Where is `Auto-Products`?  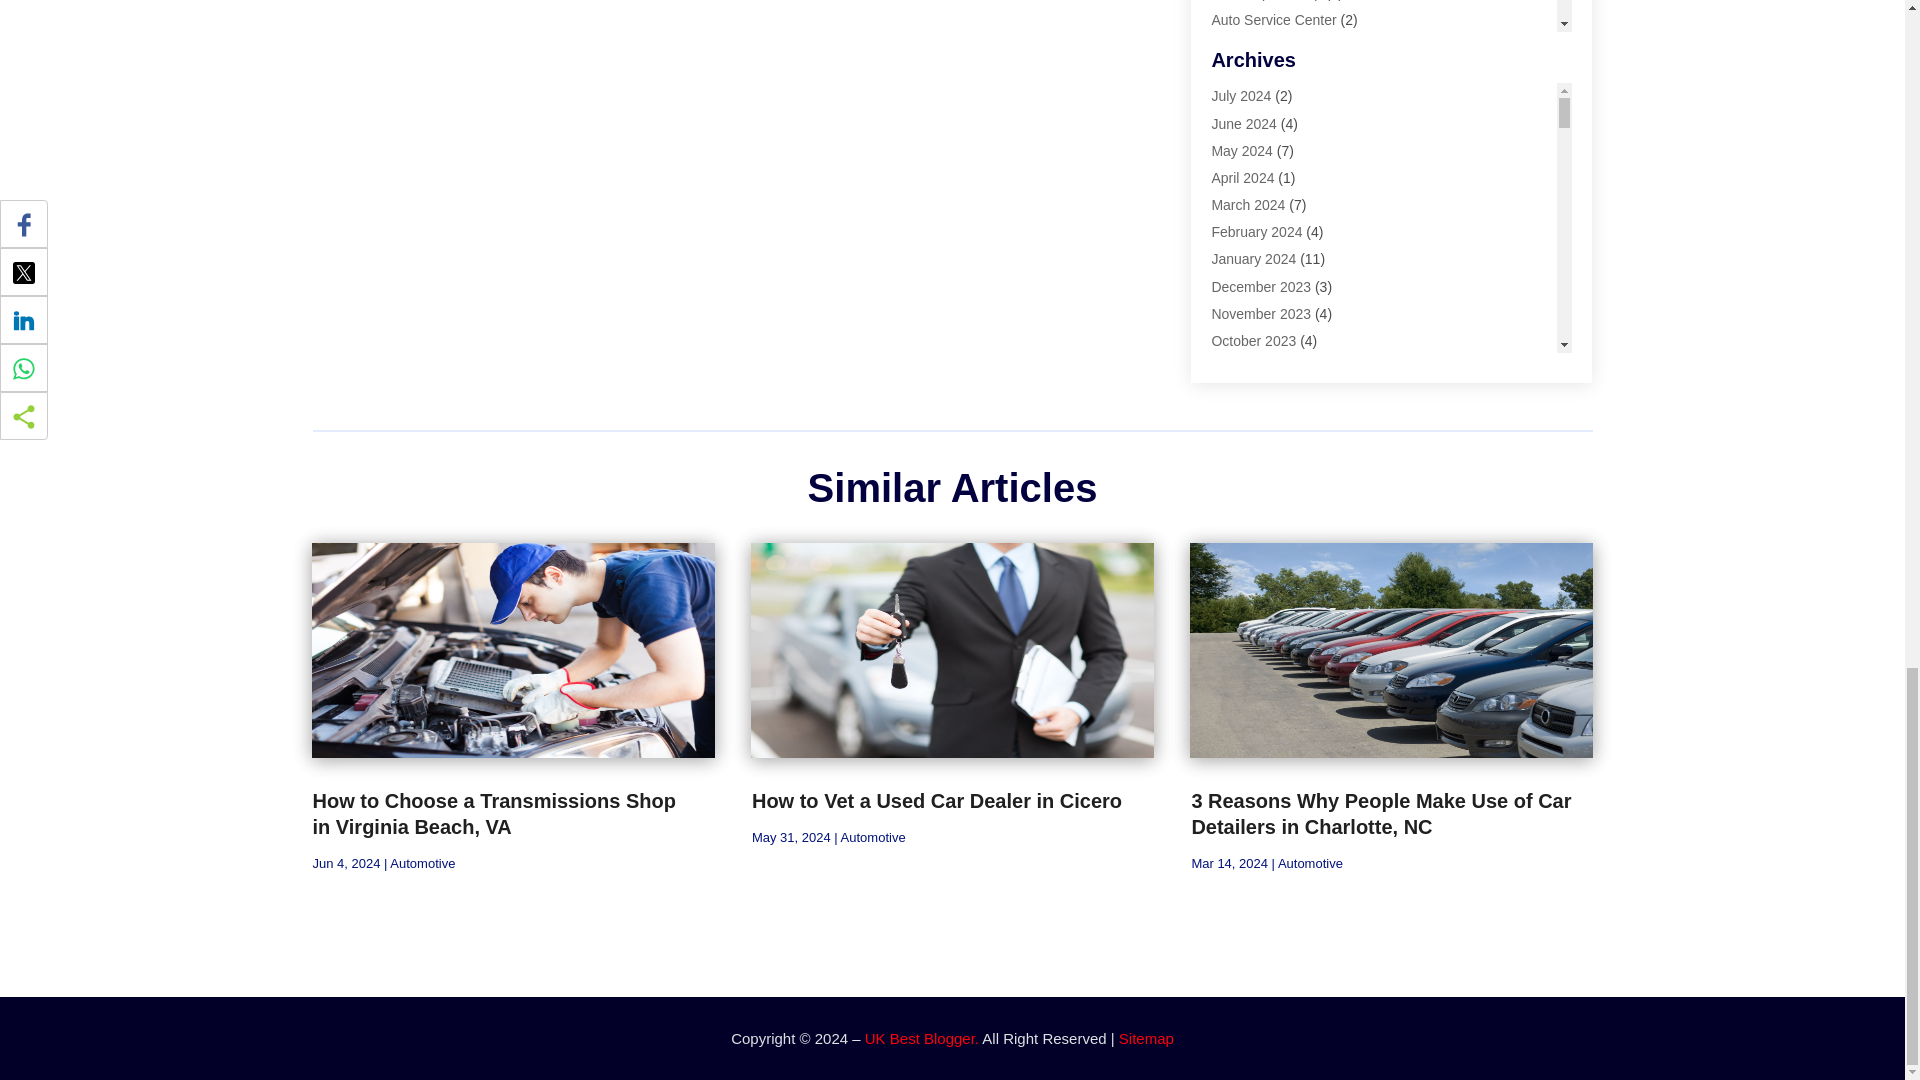
Auto-Products is located at coordinates (1255, 46).